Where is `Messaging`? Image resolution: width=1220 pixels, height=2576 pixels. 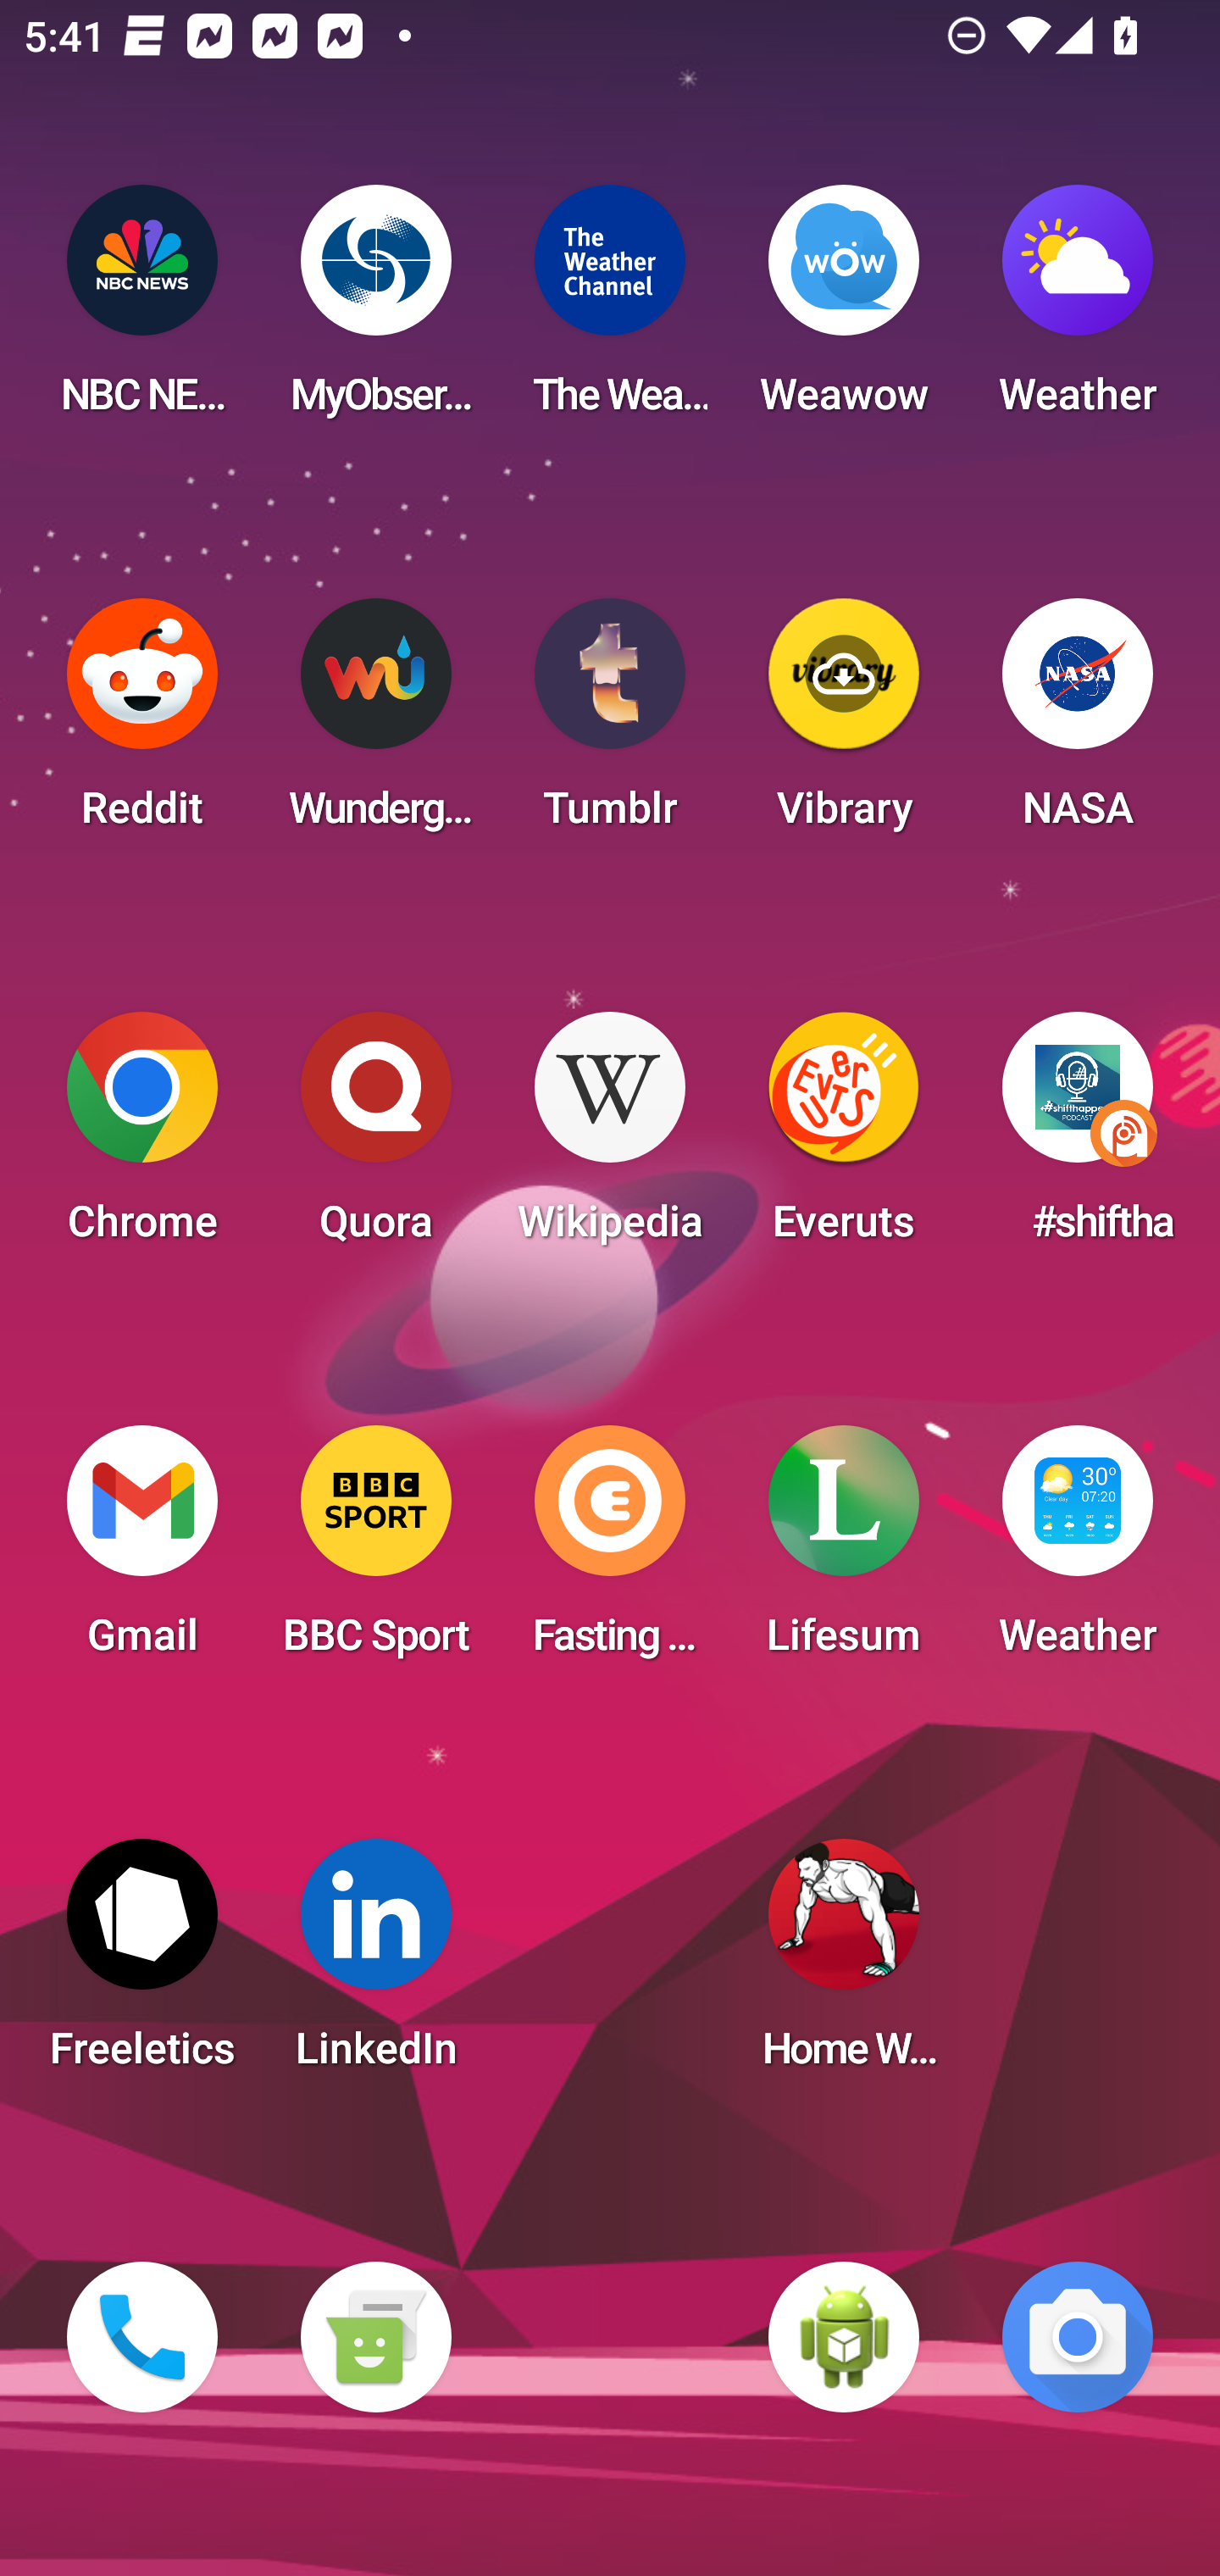 Messaging is located at coordinates (375, 2337).